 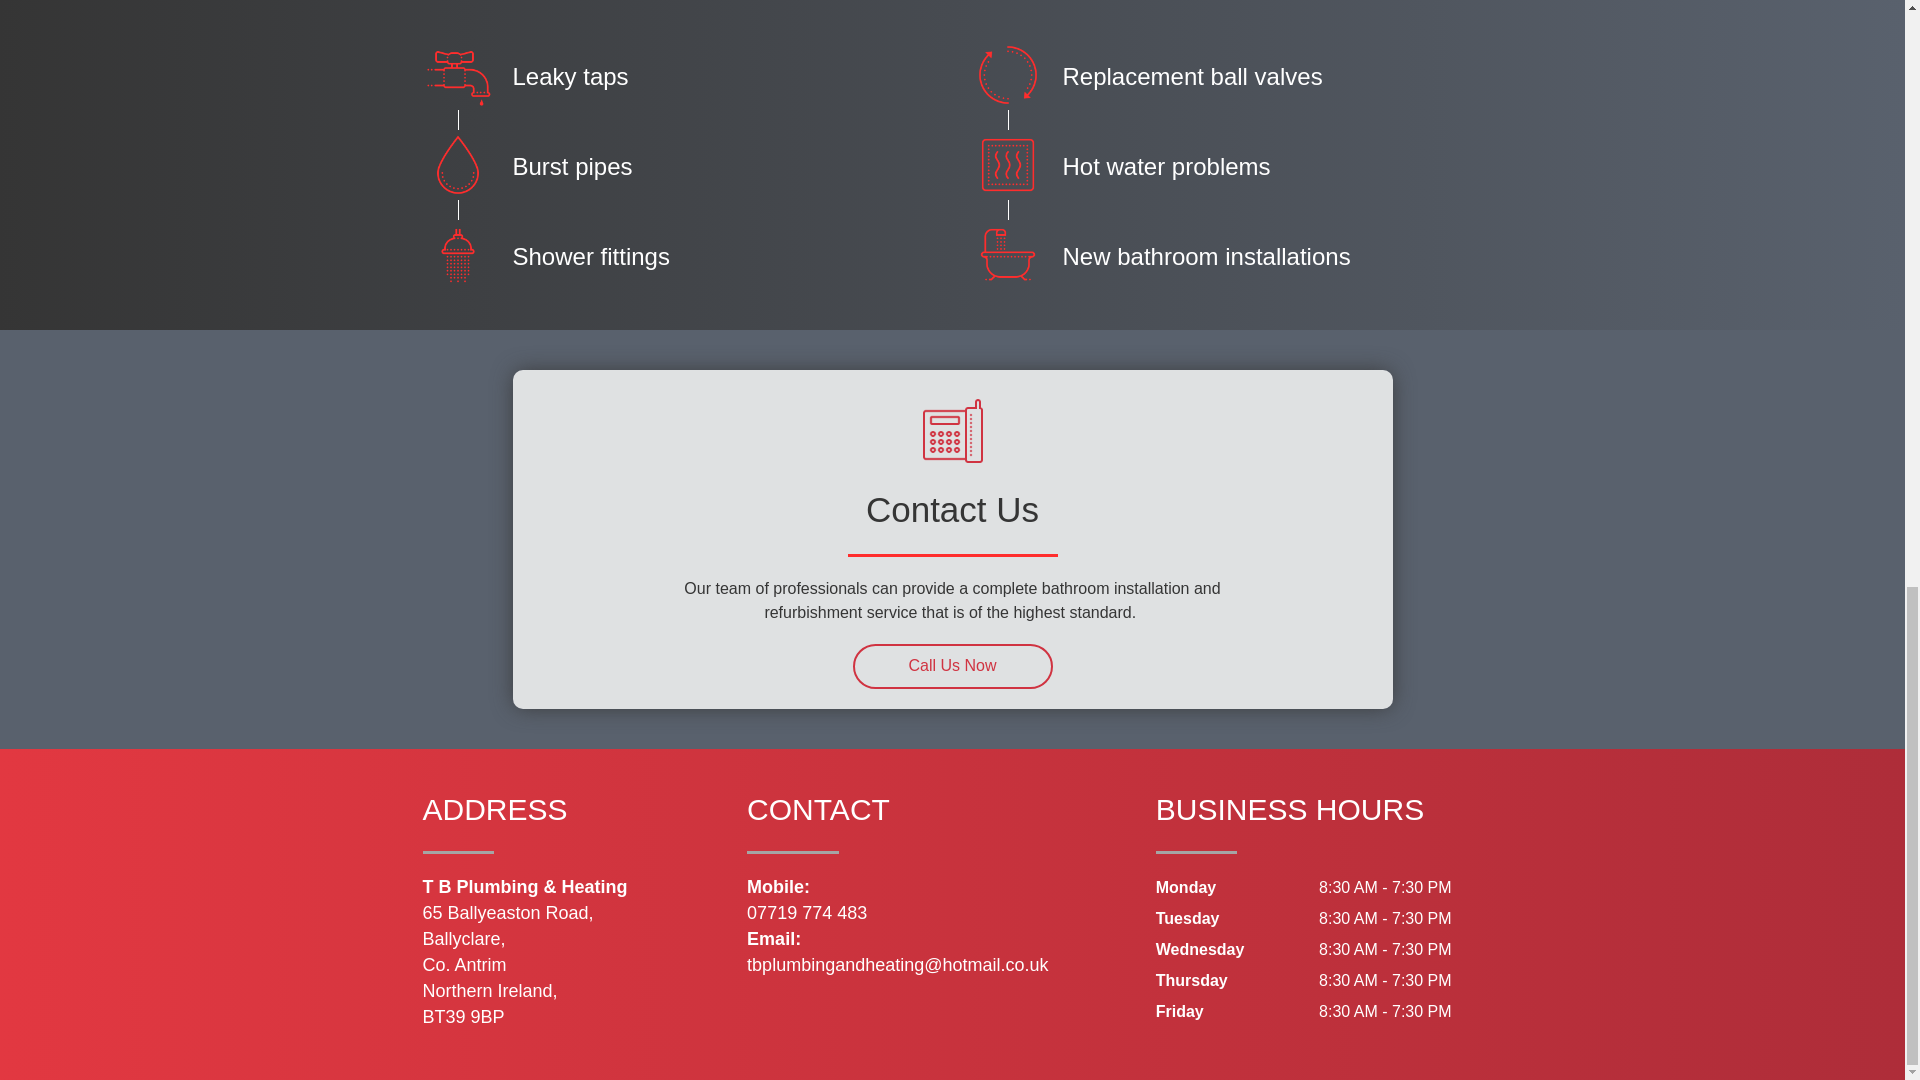 What do you see at coordinates (1006, 164) in the screenshot?
I see `icons8-heating-240` at bounding box center [1006, 164].